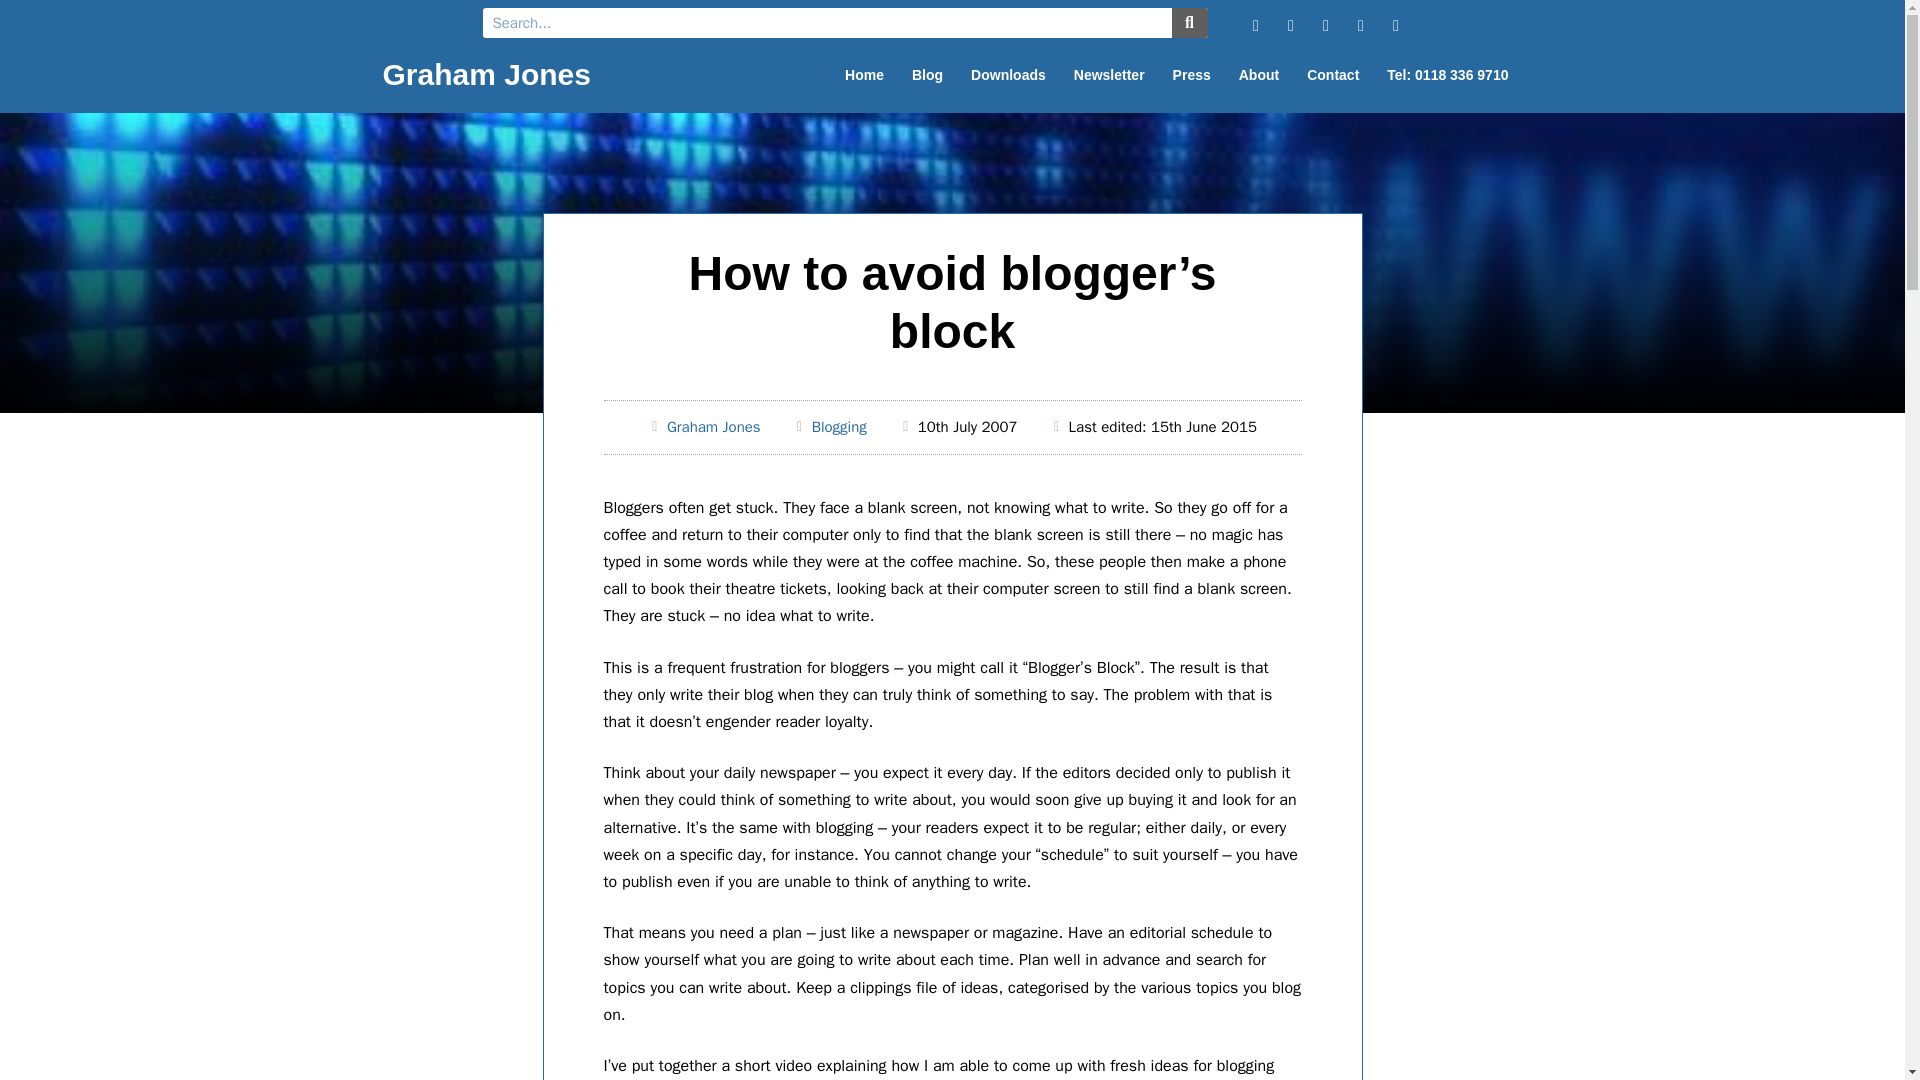 Image resolution: width=1920 pixels, height=1080 pixels. Describe the element at coordinates (1008, 74) in the screenshot. I see `Downloads` at that location.